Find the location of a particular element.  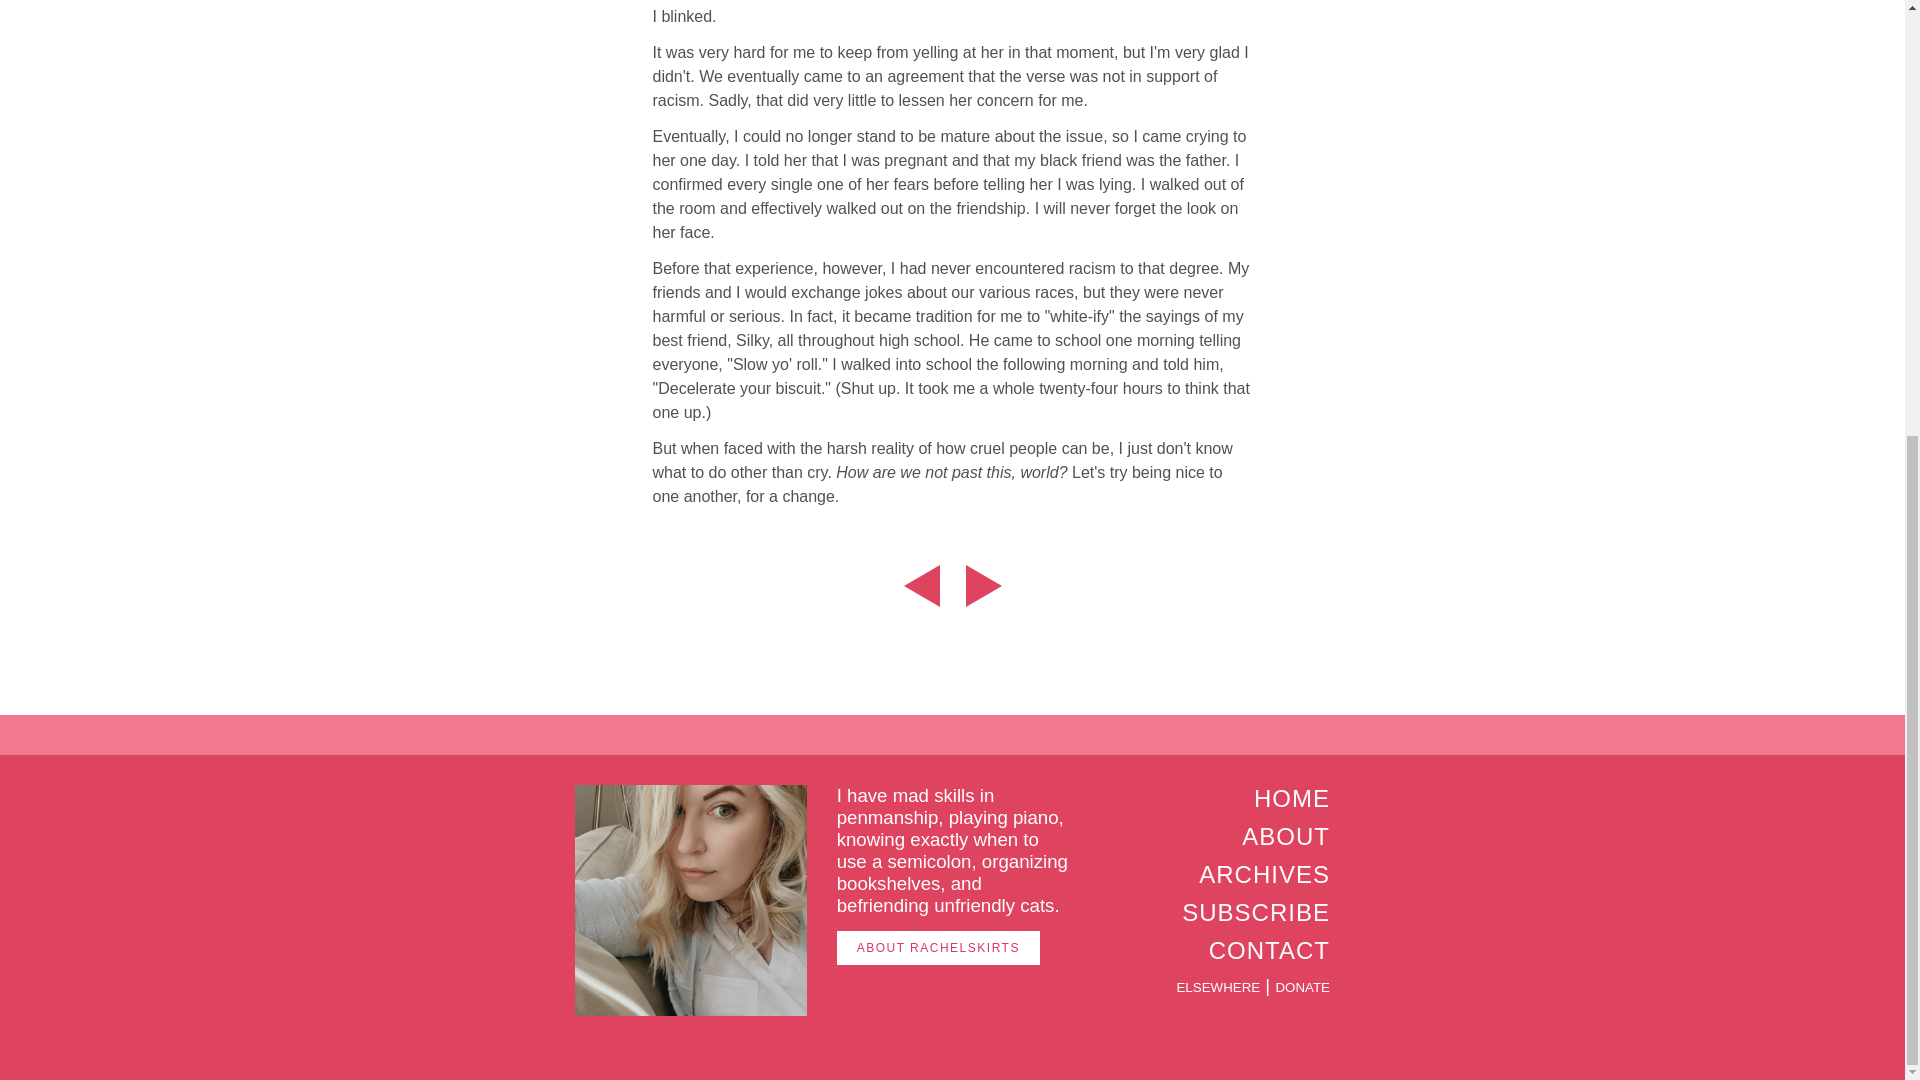

ABOUT RACHELSKIRTS is located at coordinates (938, 948).